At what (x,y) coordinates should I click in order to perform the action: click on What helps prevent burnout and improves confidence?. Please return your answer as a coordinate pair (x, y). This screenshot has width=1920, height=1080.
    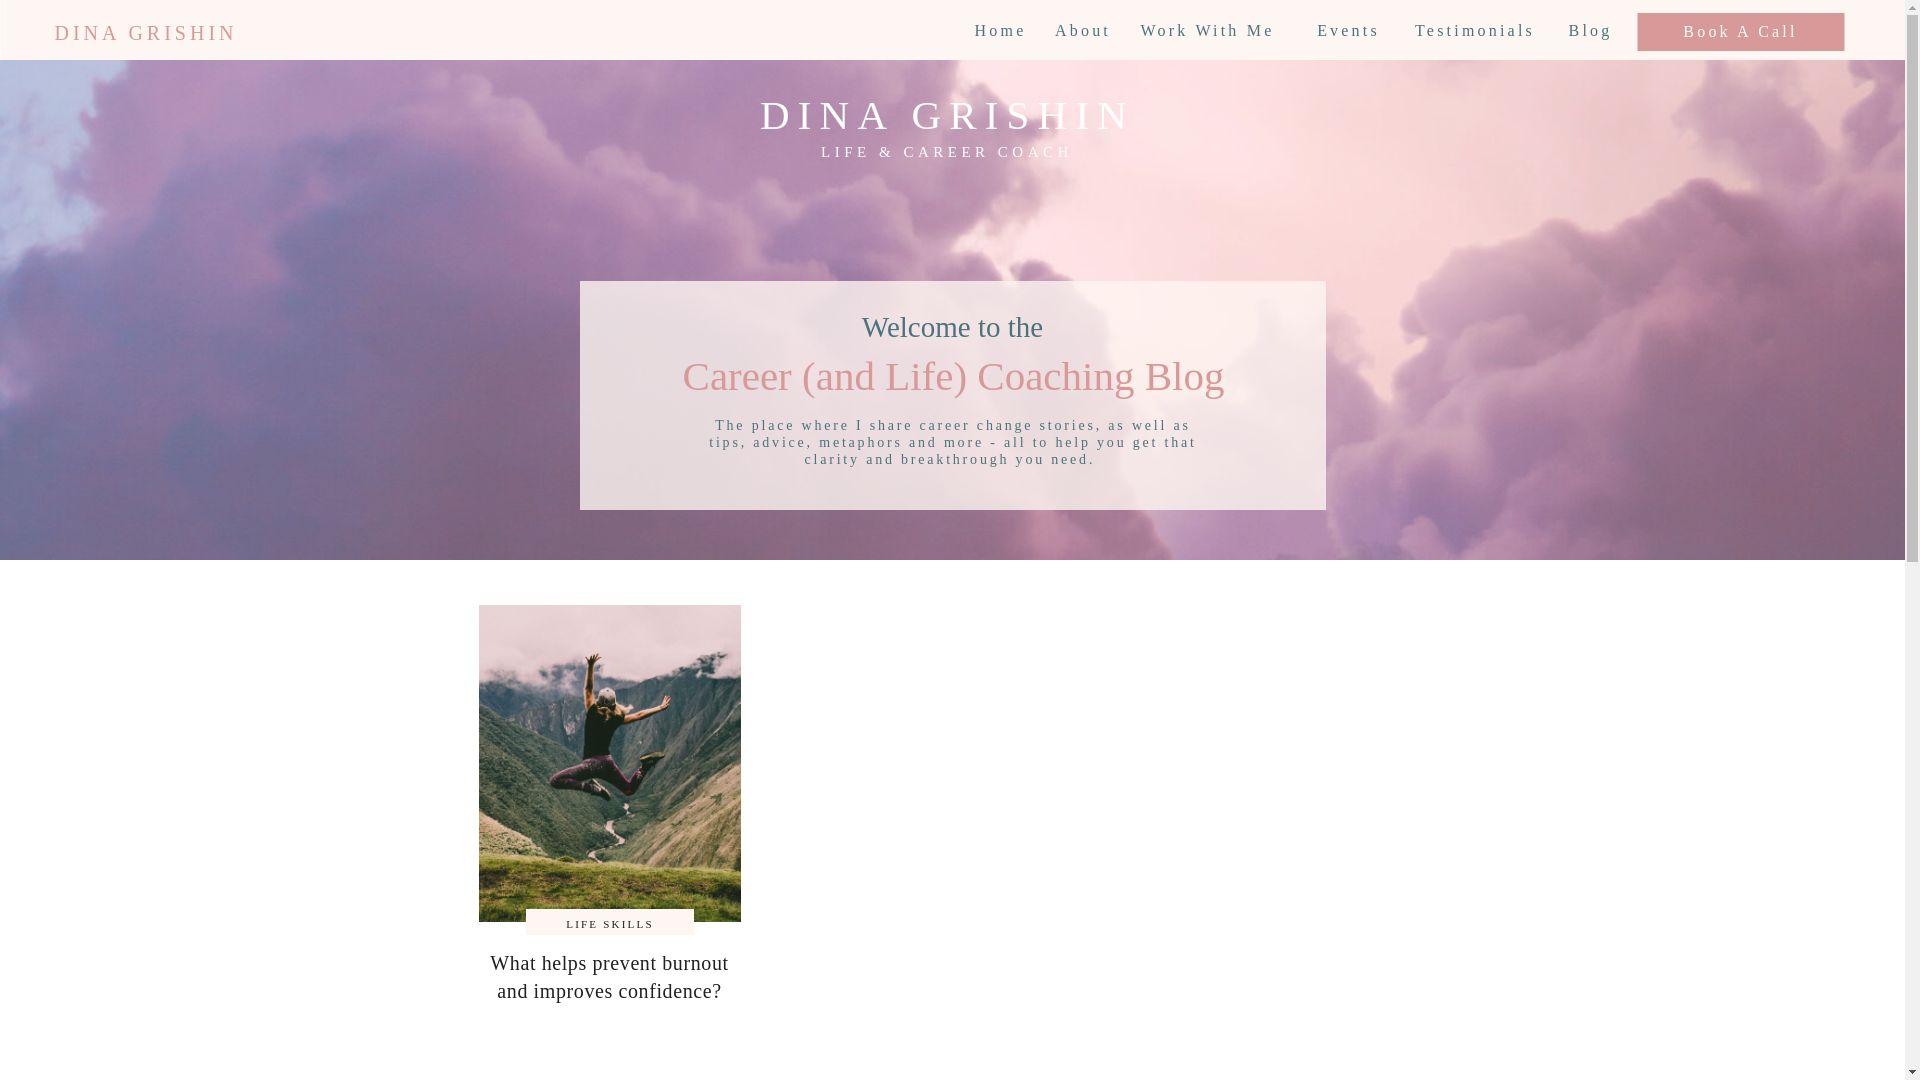
    Looking at the image, I should click on (608, 976).